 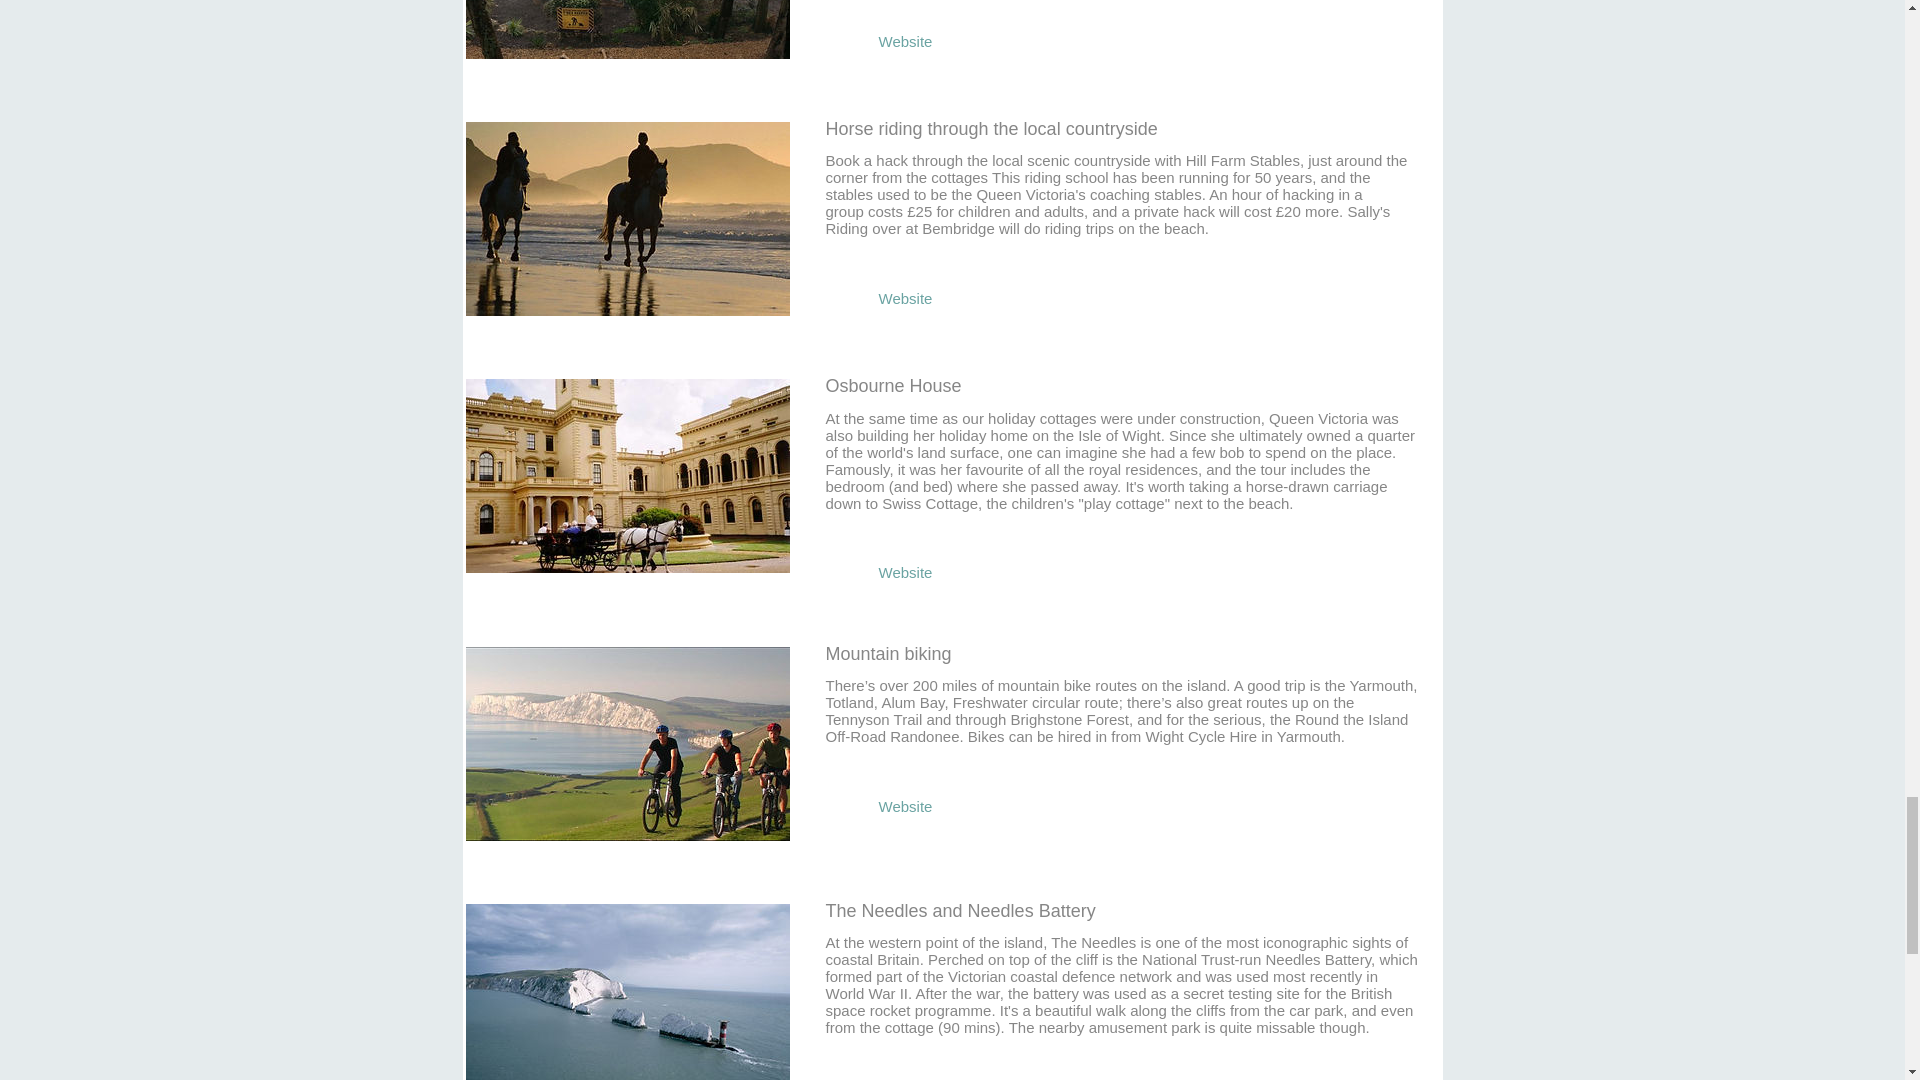 What do you see at coordinates (626, 30) in the screenshot?
I see `Dinosaurs at Blackgang Chine` at bounding box center [626, 30].